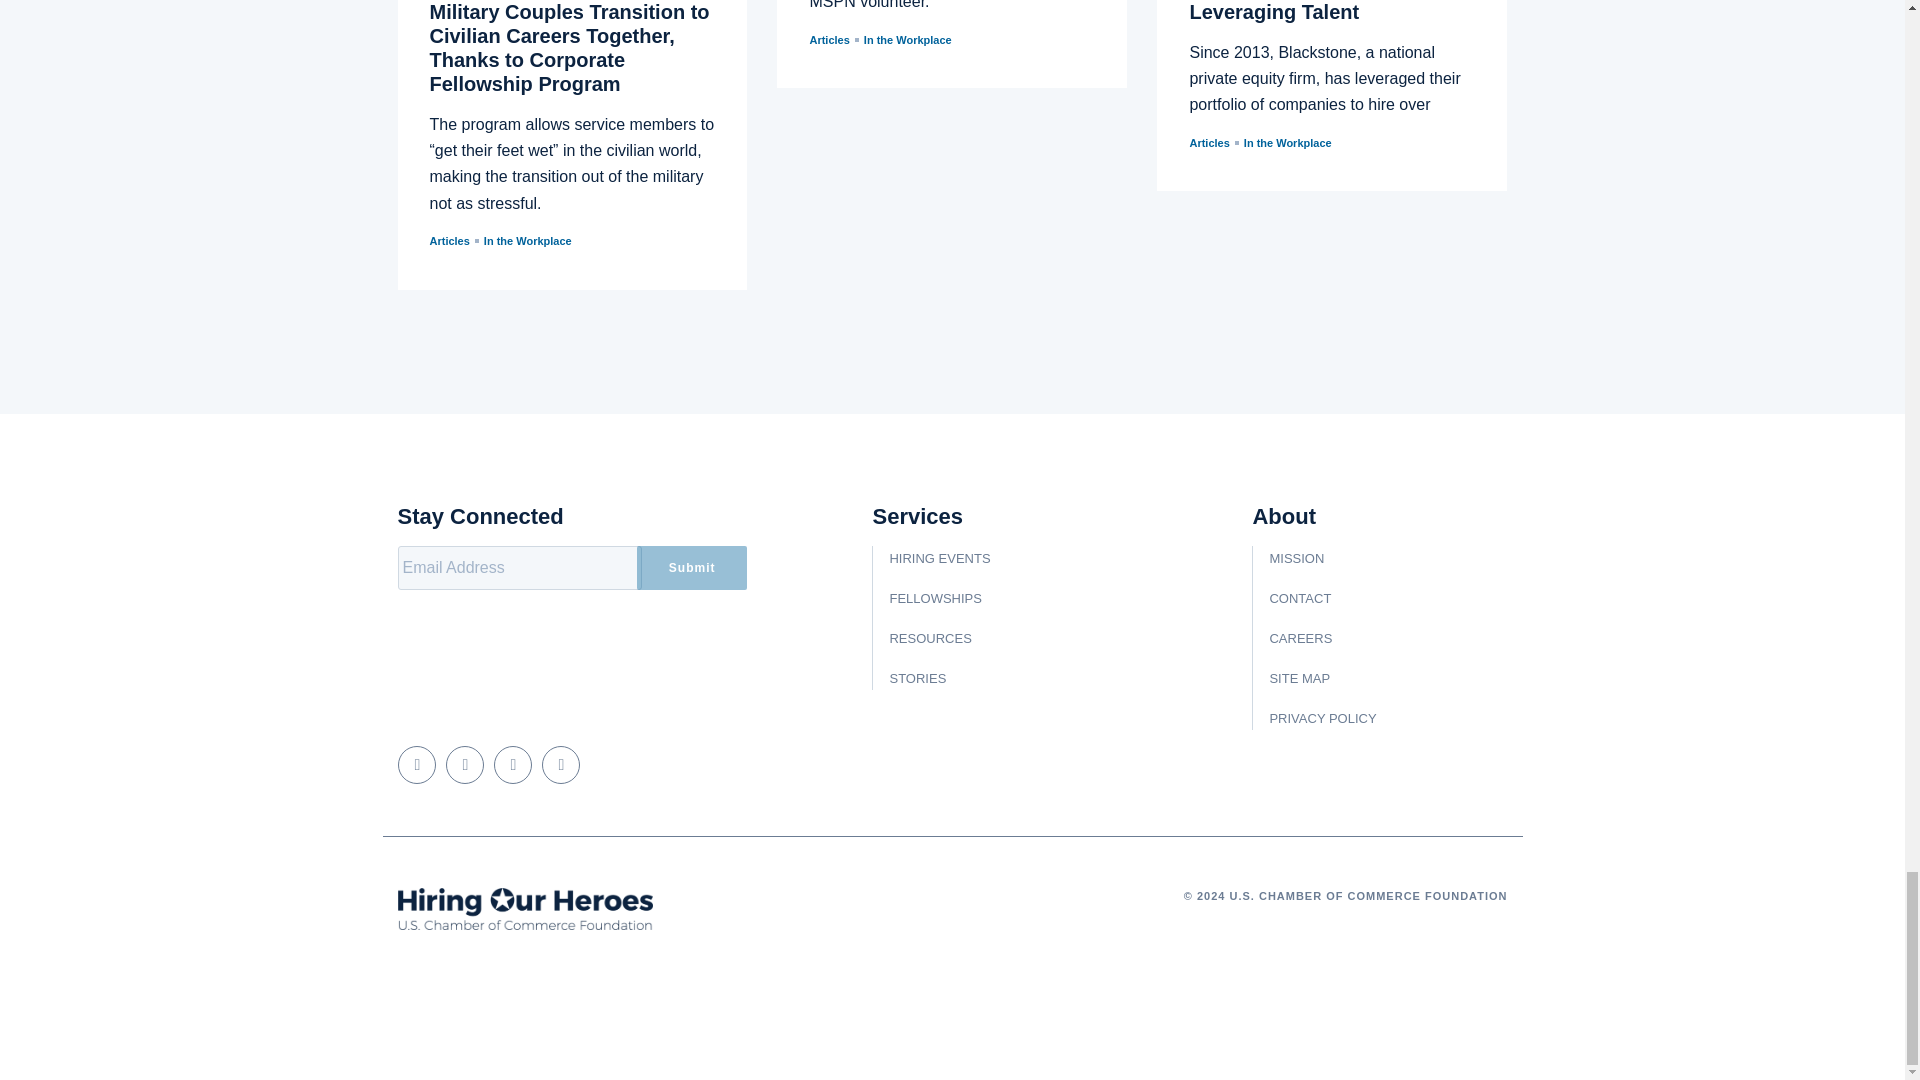  What do you see at coordinates (934, 598) in the screenshot?
I see `FELLOWSHIPS` at bounding box center [934, 598].